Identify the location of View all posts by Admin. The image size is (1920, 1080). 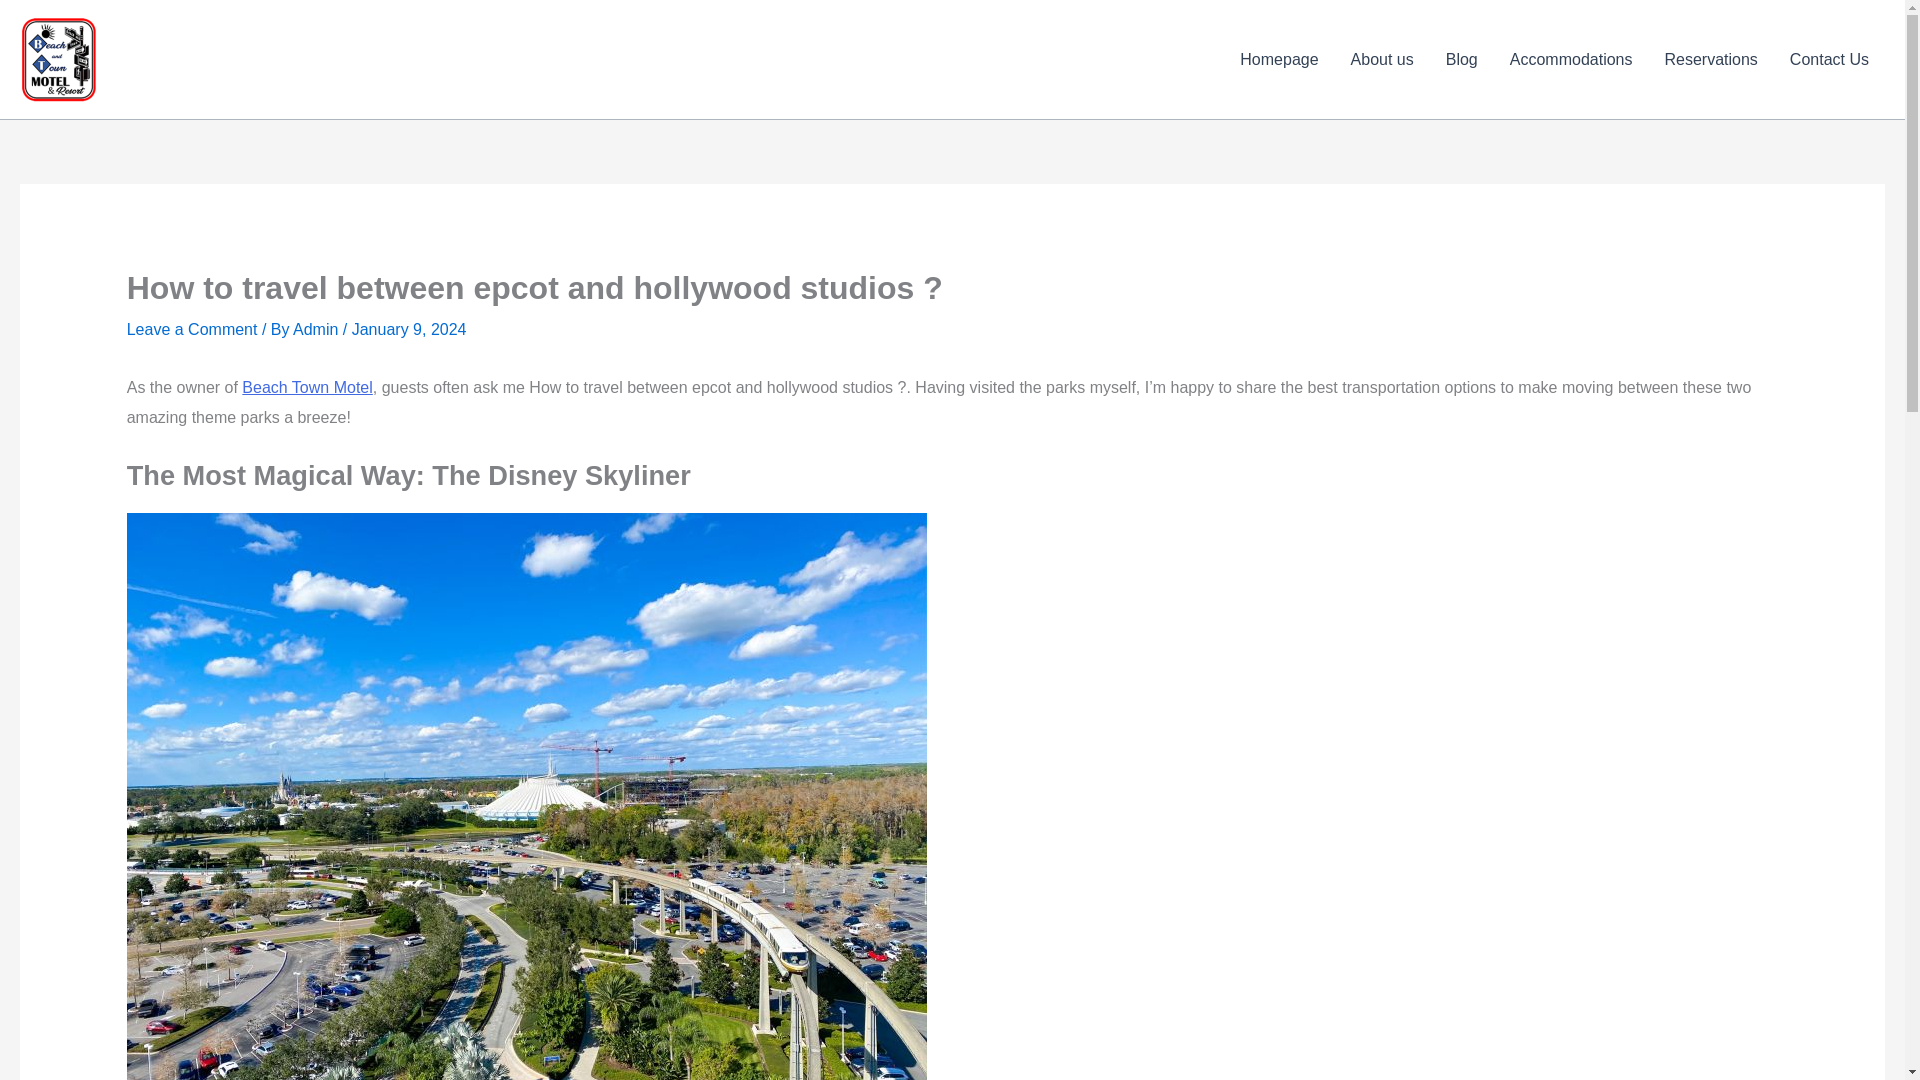
(318, 329).